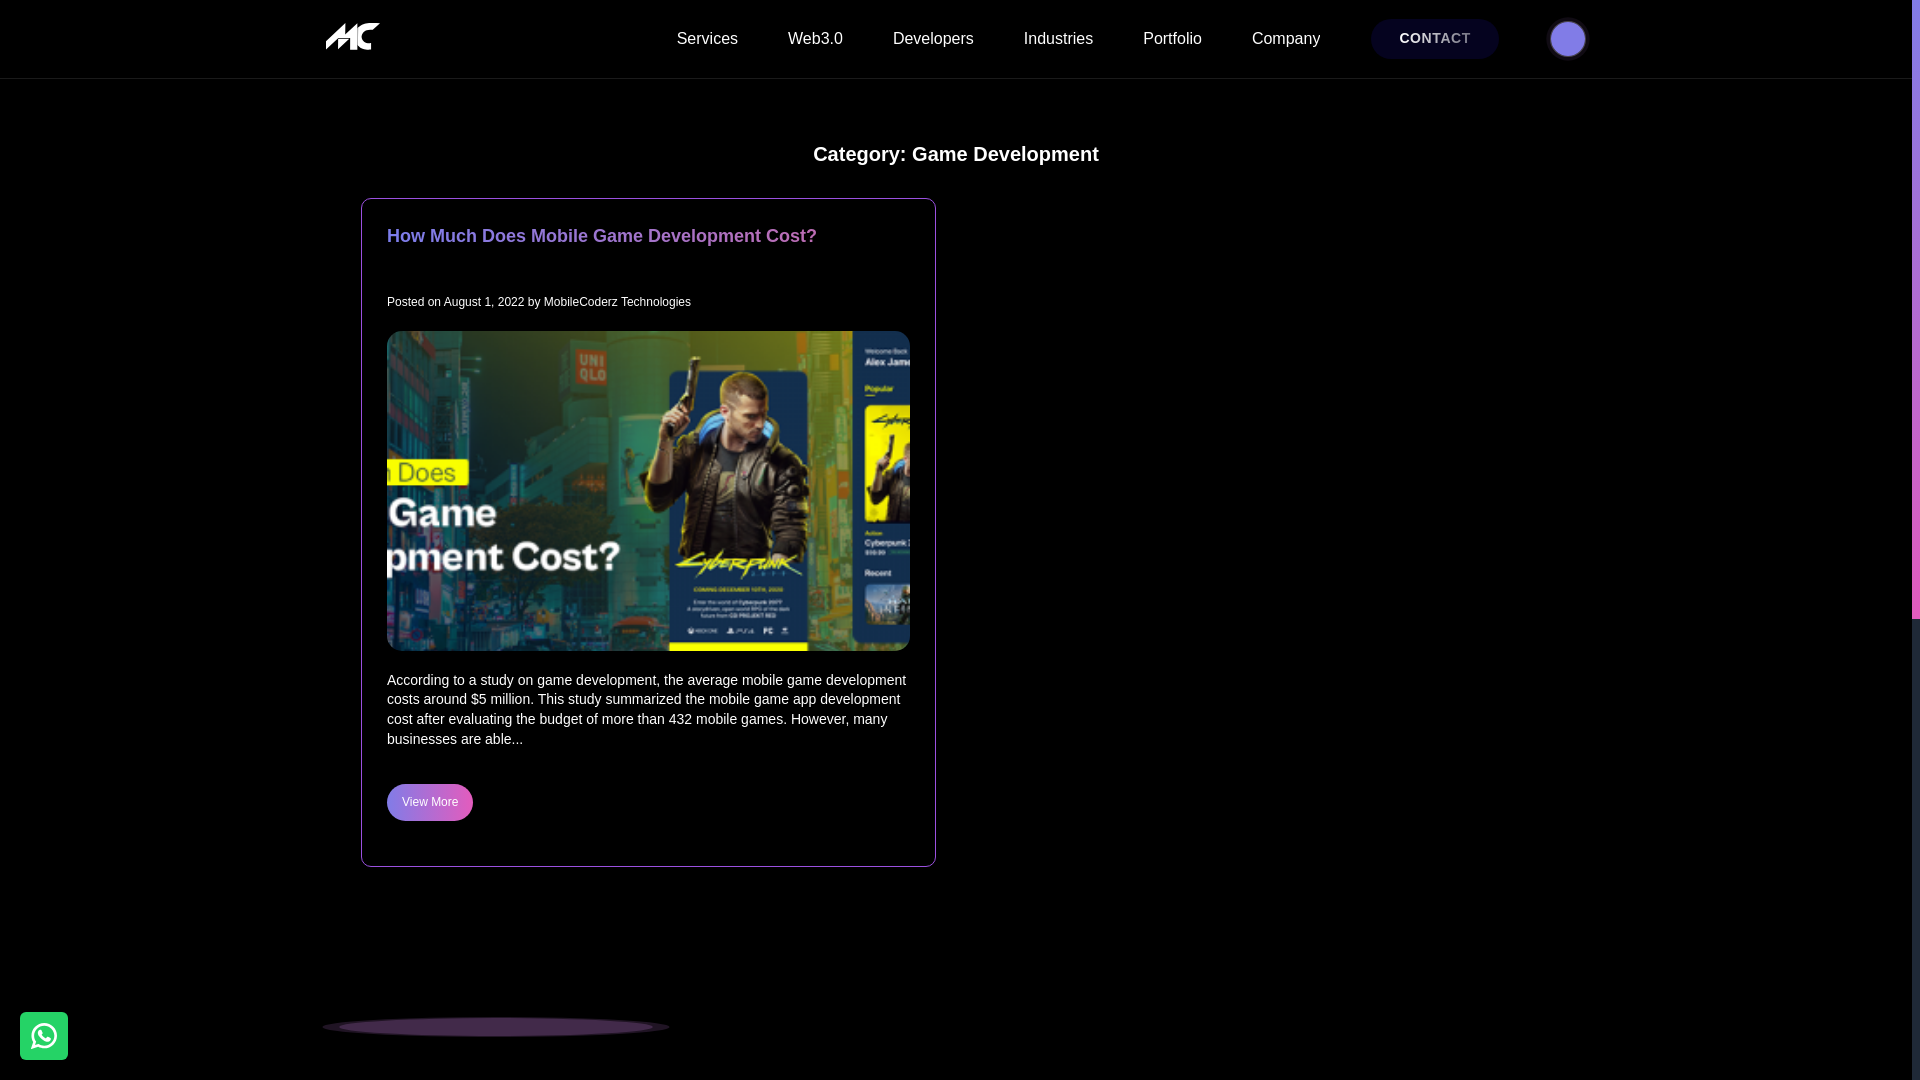  What do you see at coordinates (1058, 52) in the screenshot?
I see `Industries` at bounding box center [1058, 52].